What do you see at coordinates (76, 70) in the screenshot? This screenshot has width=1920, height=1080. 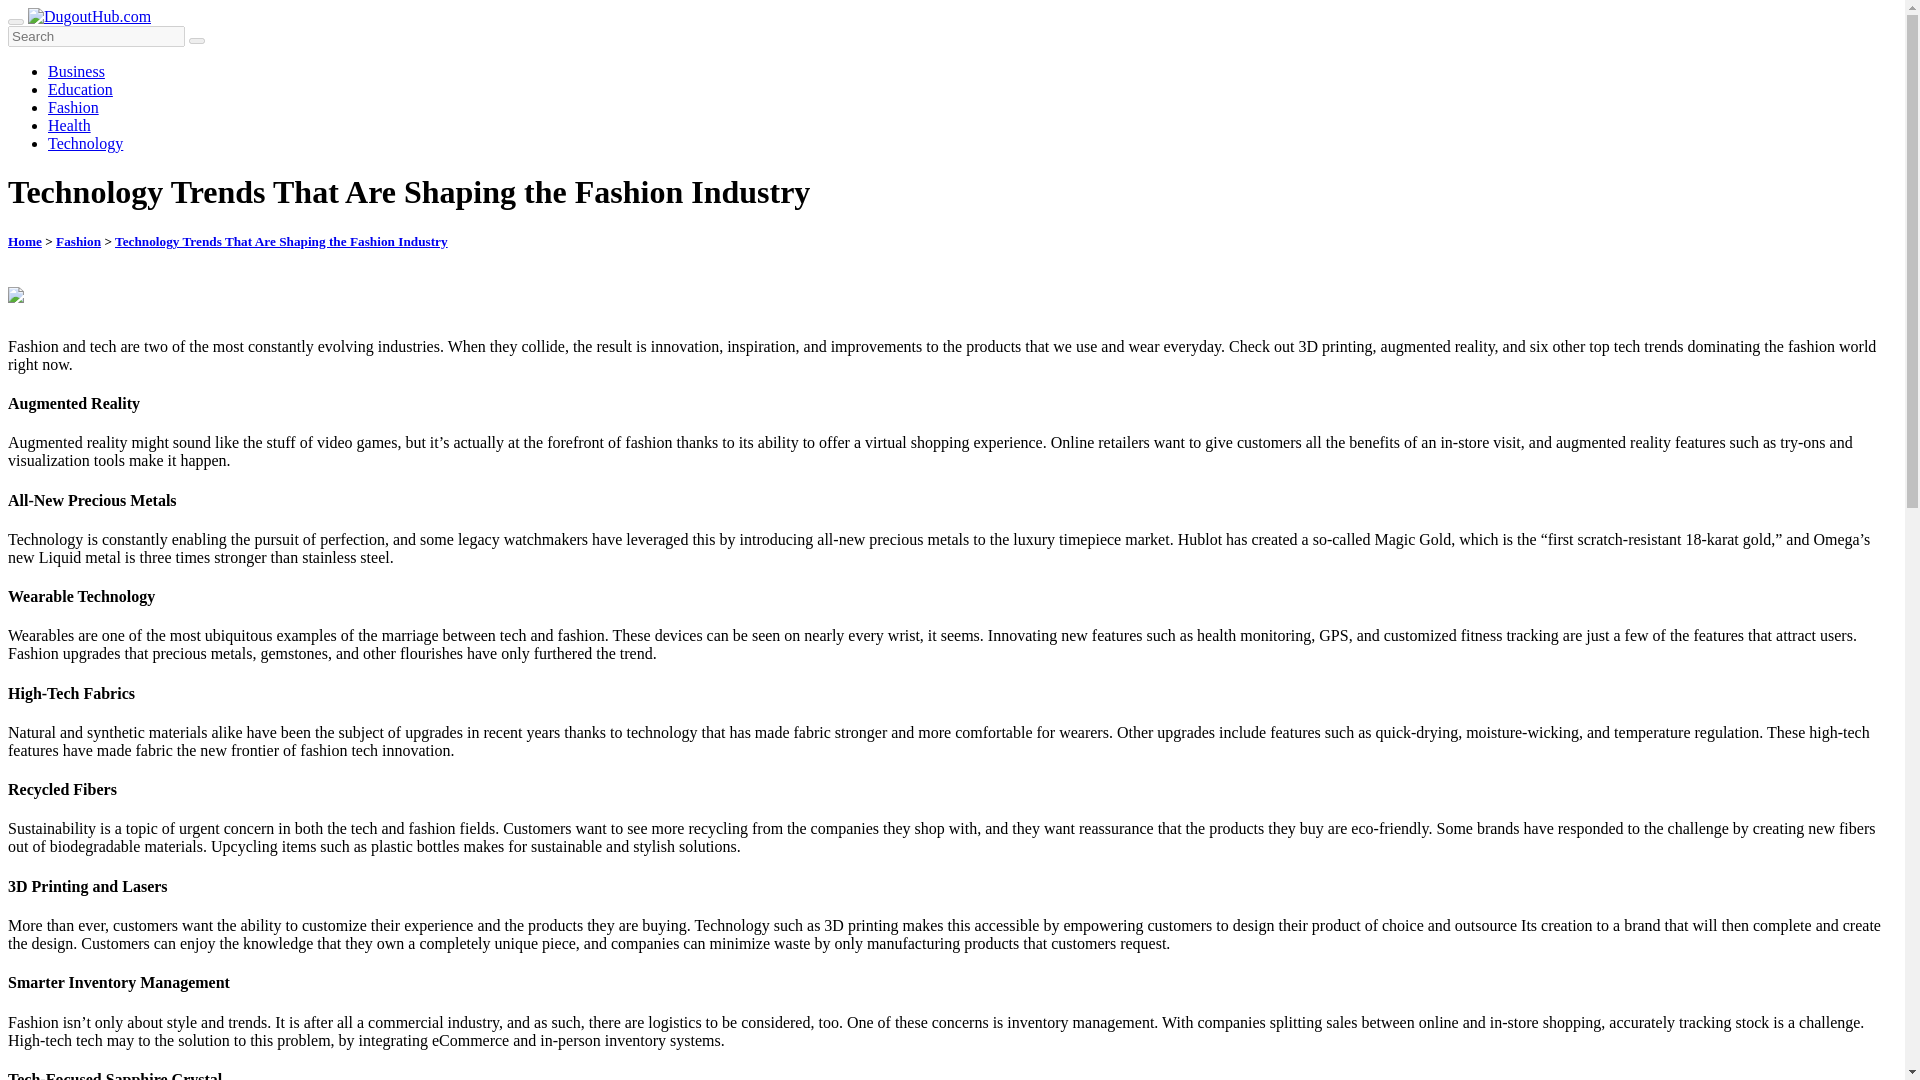 I see `Business` at bounding box center [76, 70].